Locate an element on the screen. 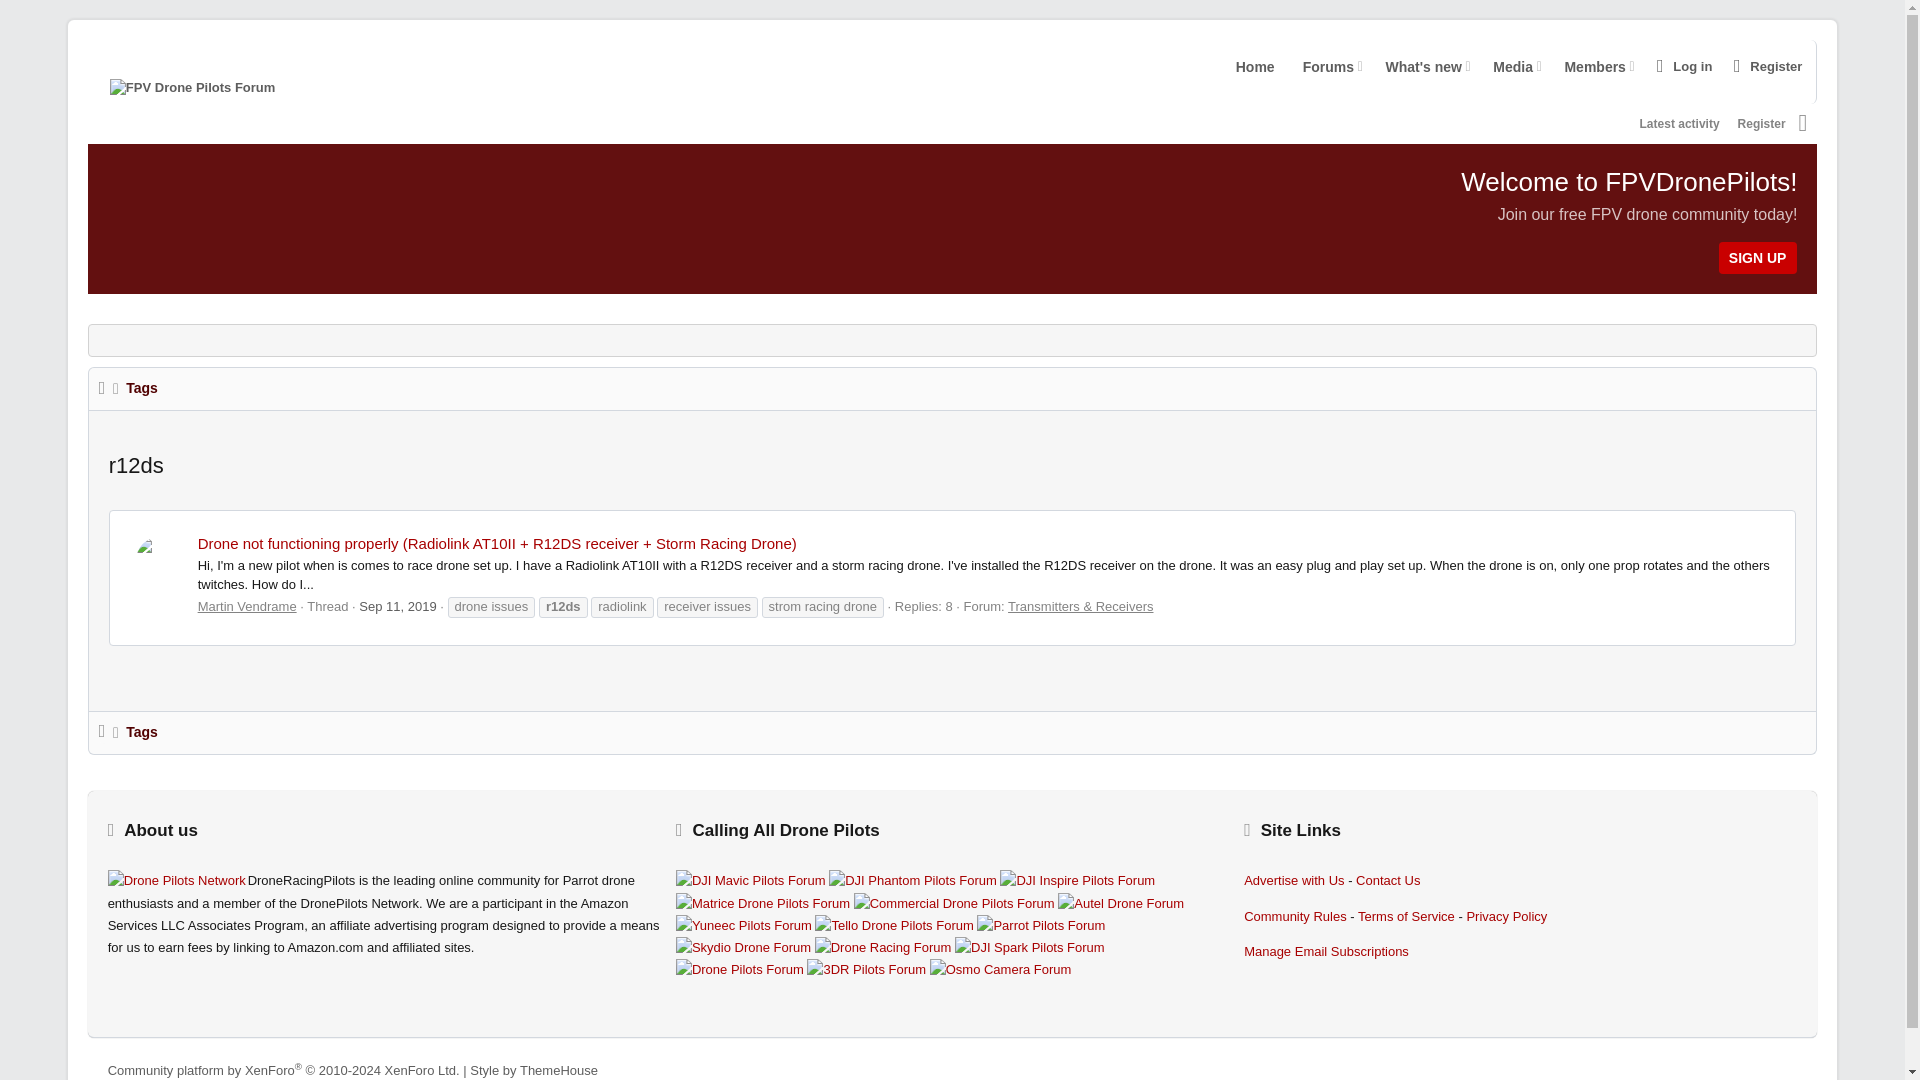 This screenshot has height=1080, width=1920. DronePilots.zone Logo is located at coordinates (912, 881).